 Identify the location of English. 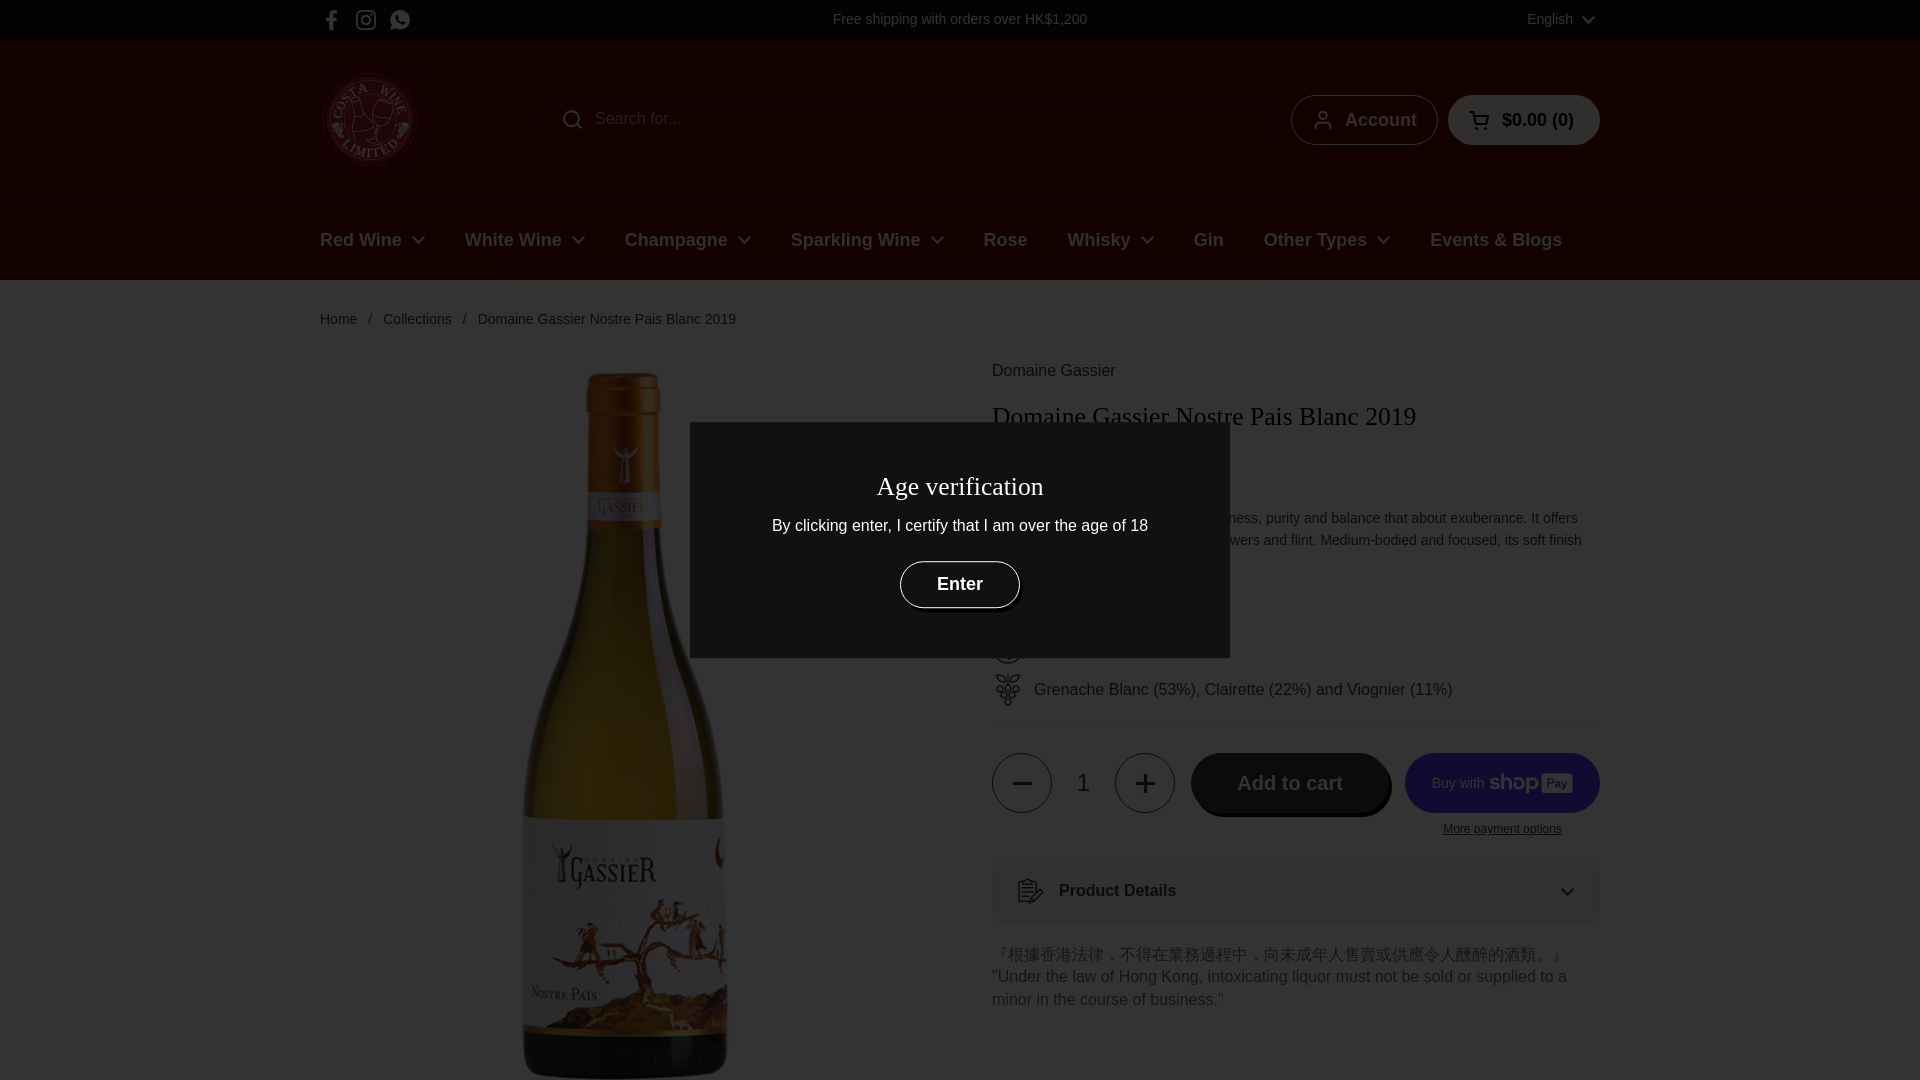
(1560, 20).